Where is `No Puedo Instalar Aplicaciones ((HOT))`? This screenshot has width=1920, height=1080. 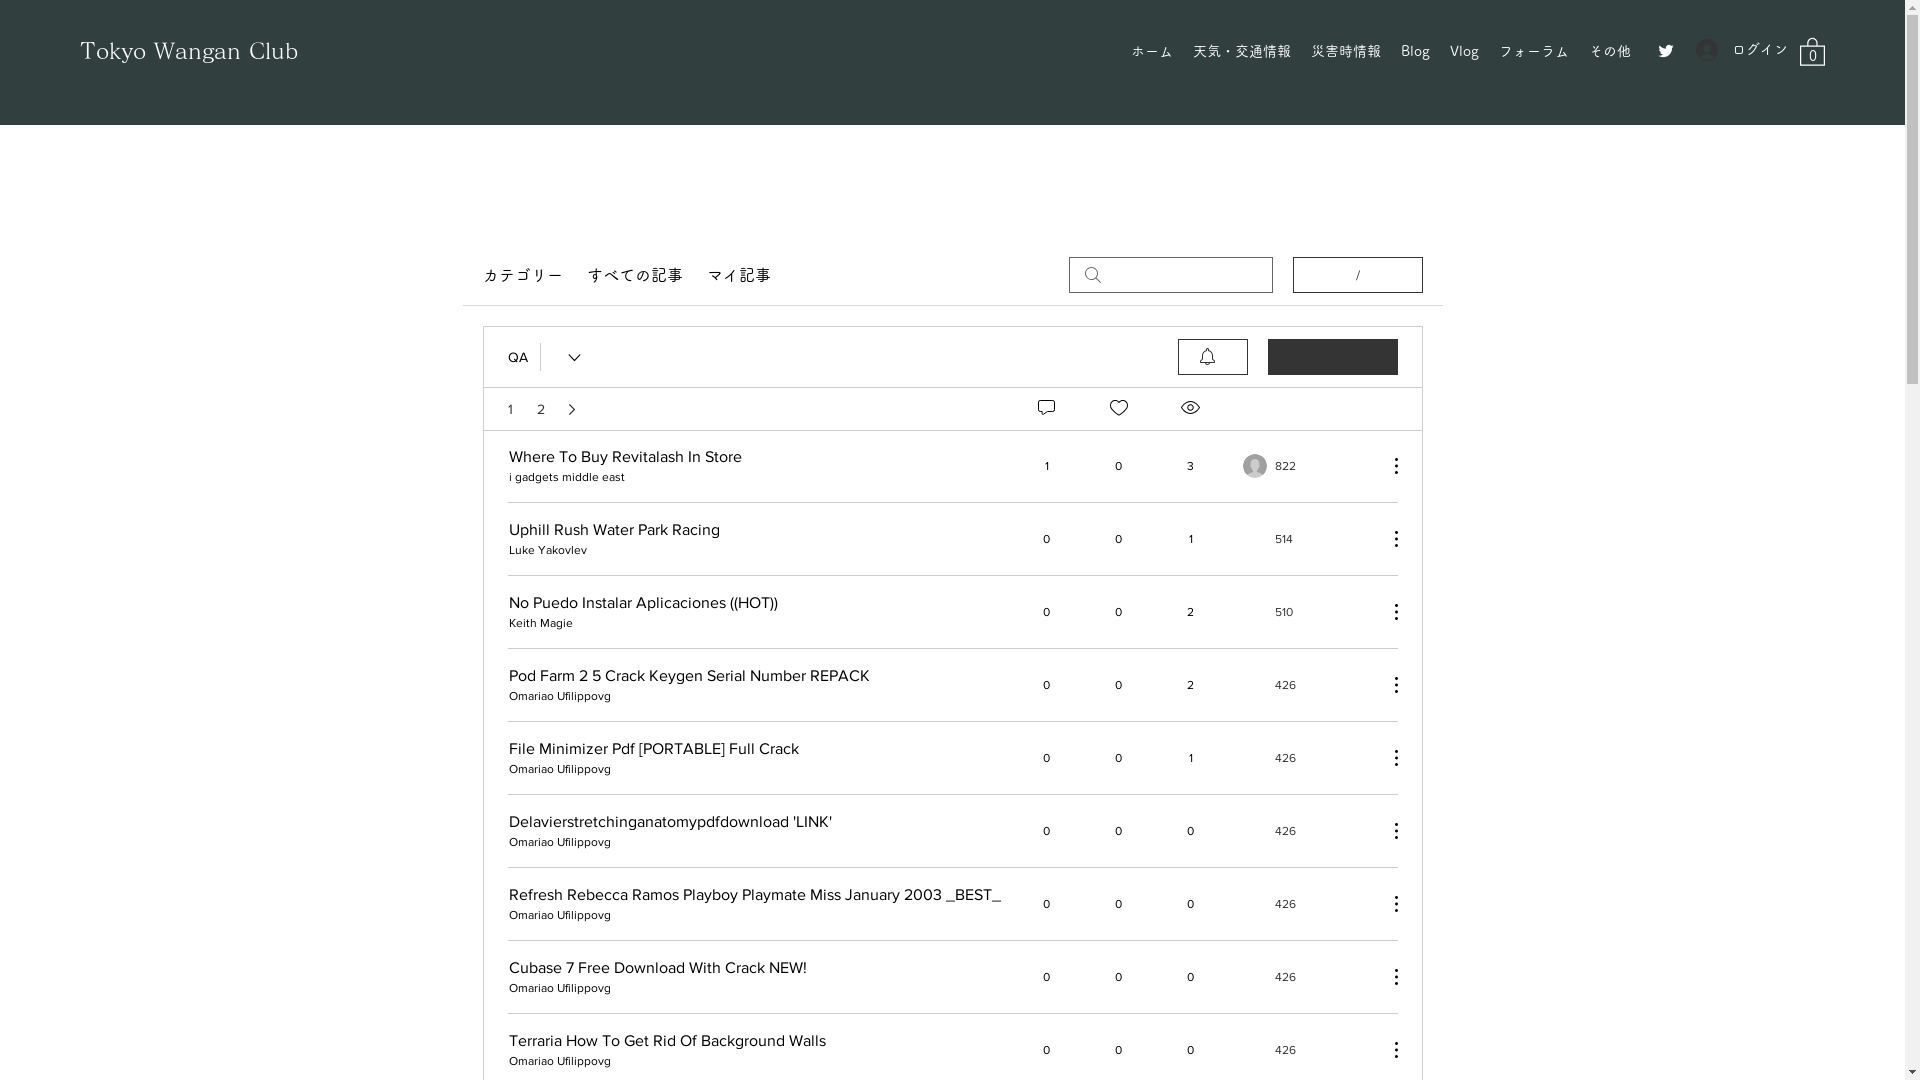
No Puedo Instalar Aplicaciones ((HOT)) is located at coordinates (642, 602).